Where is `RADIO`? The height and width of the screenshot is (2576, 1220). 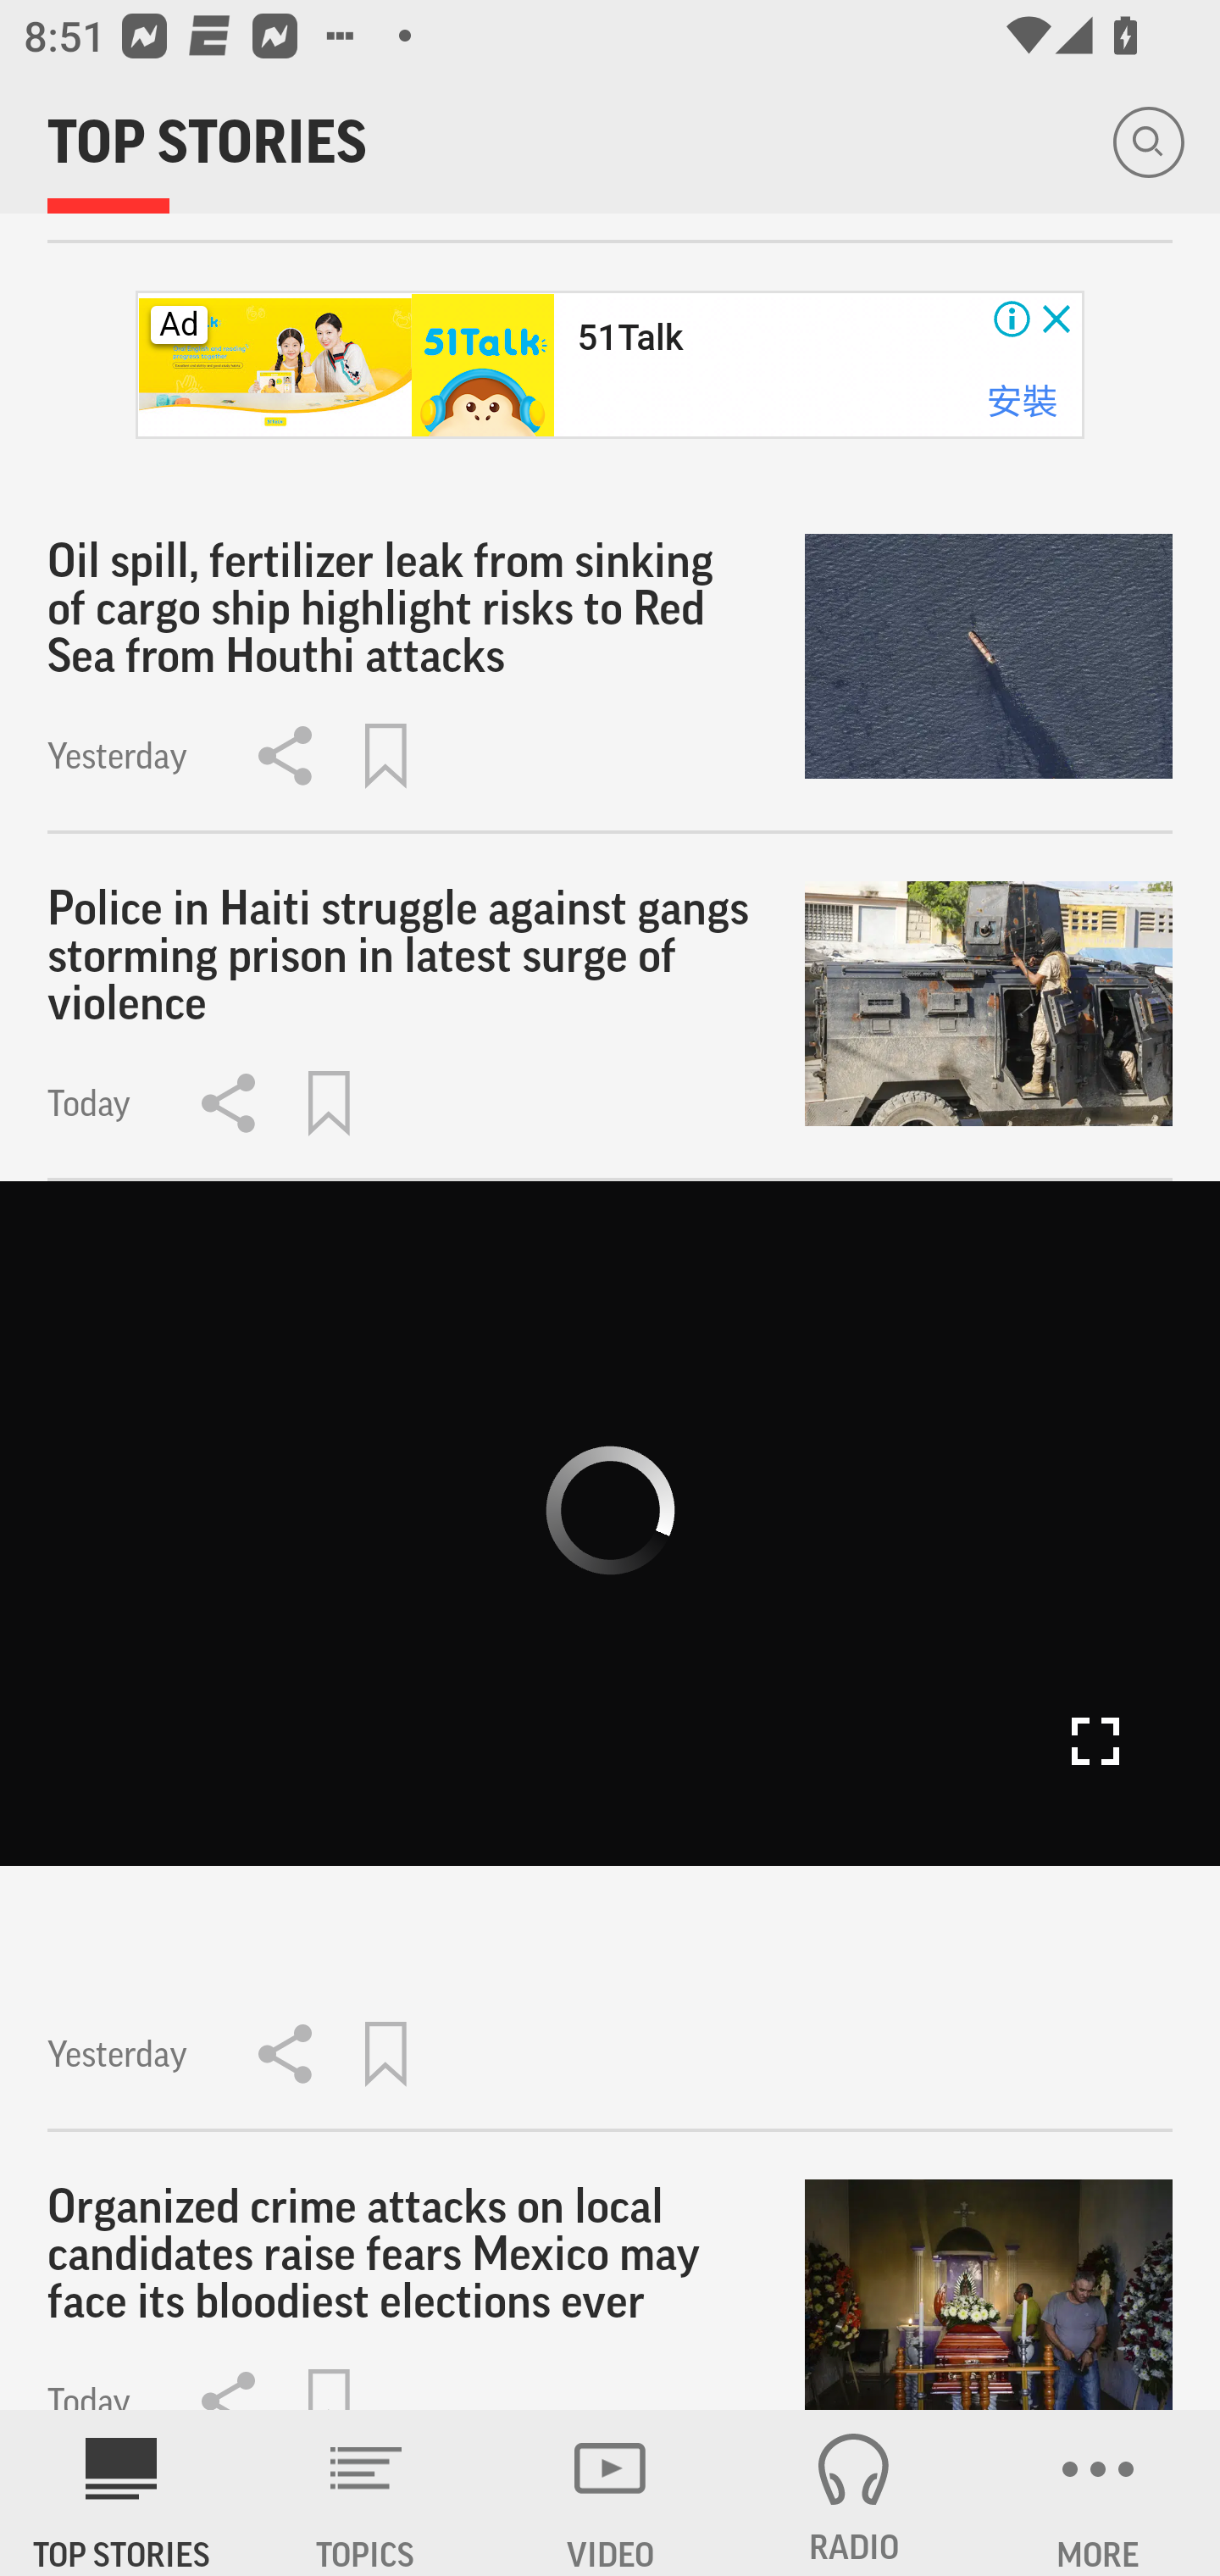 RADIO is located at coordinates (854, 2493).